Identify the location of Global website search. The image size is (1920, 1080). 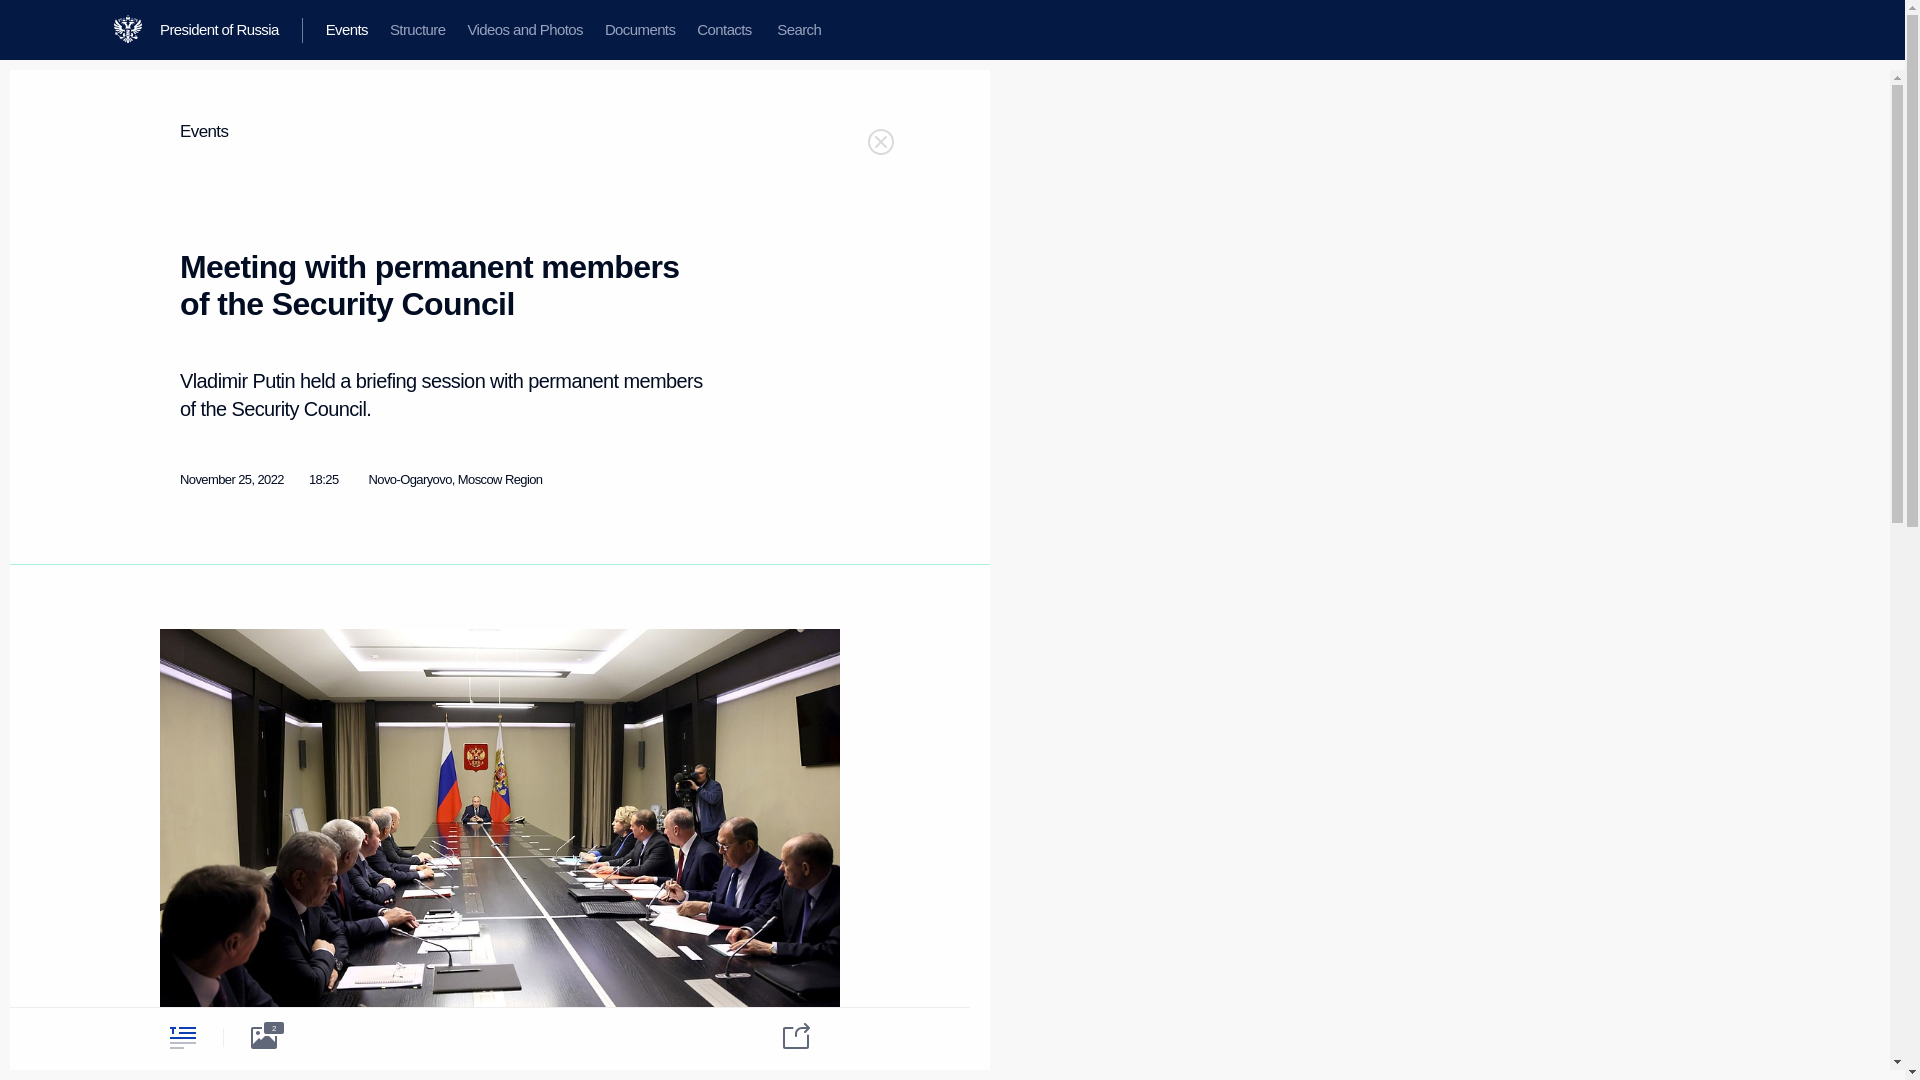
(798, 30).